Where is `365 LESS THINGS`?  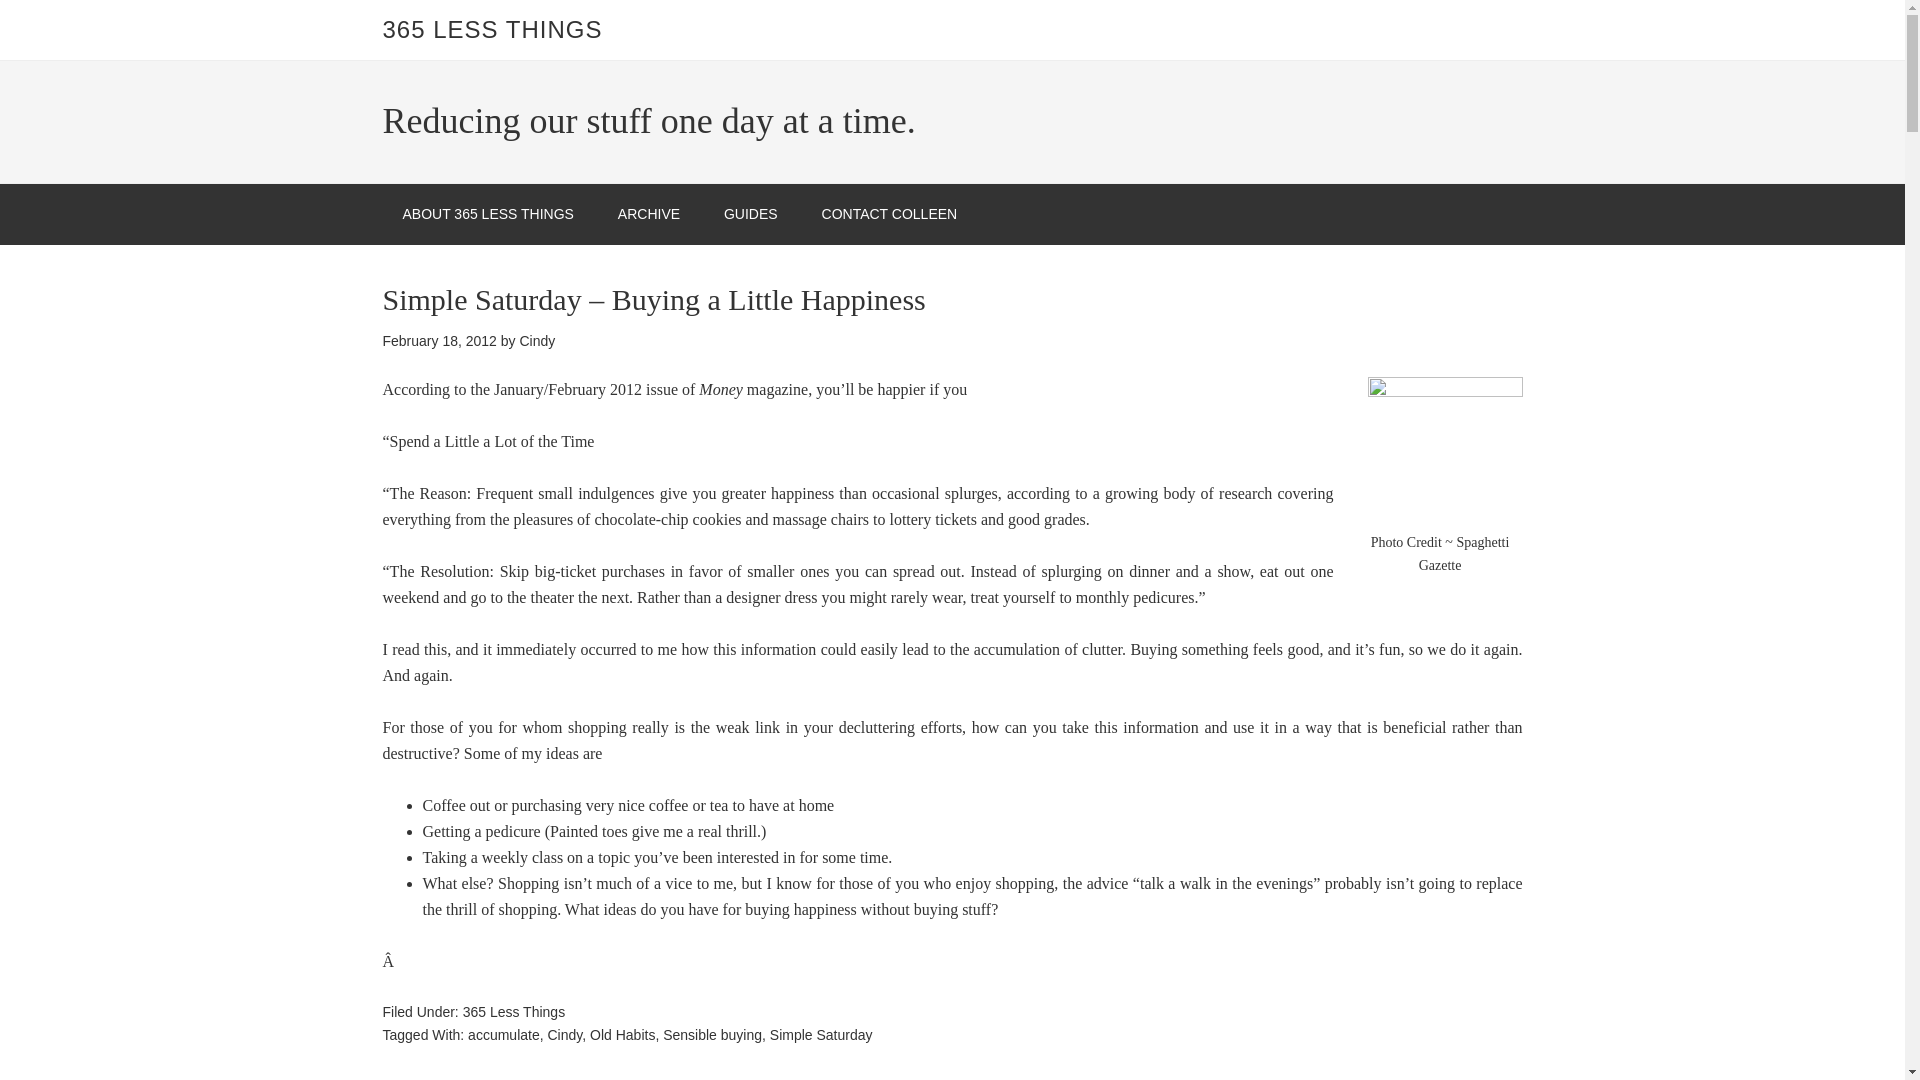
365 LESS THINGS is located at coordinates (492, 30).